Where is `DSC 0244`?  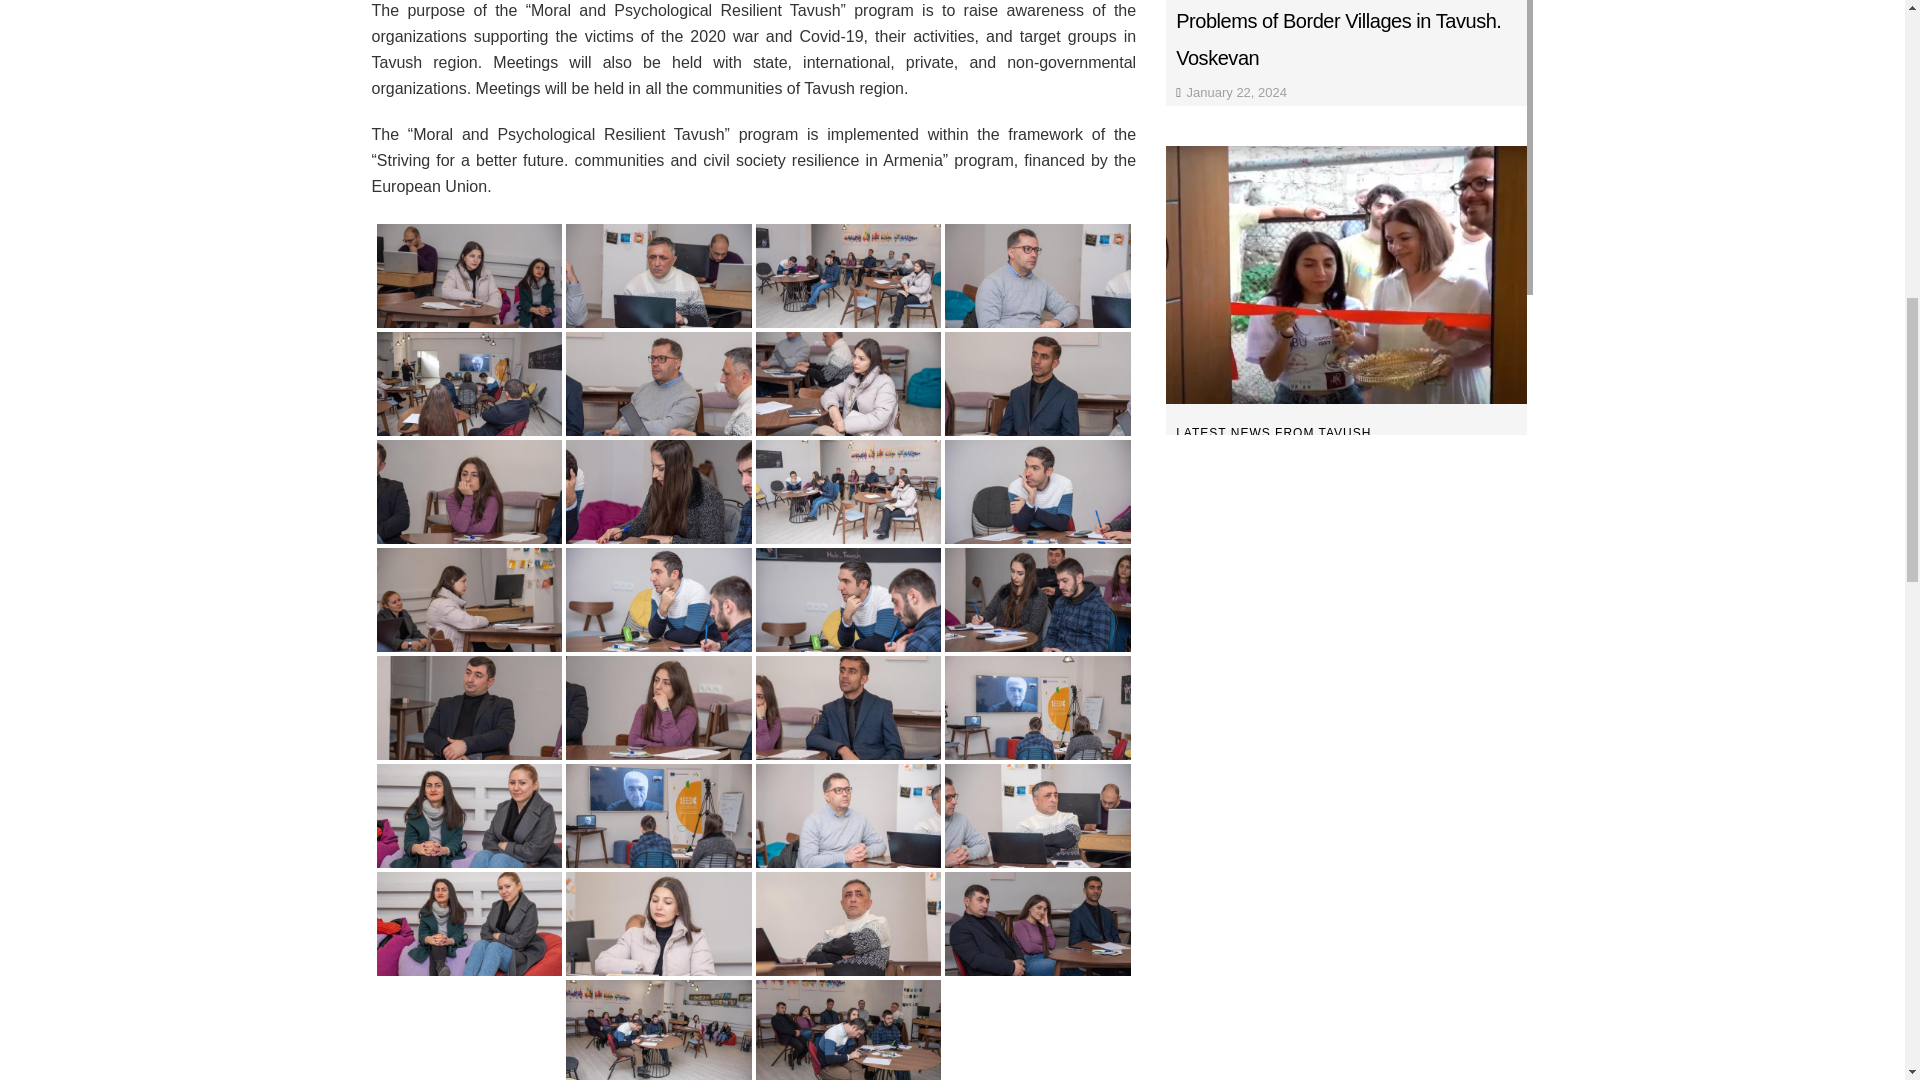
DSC 0244 is located at coordinates (659, 276).